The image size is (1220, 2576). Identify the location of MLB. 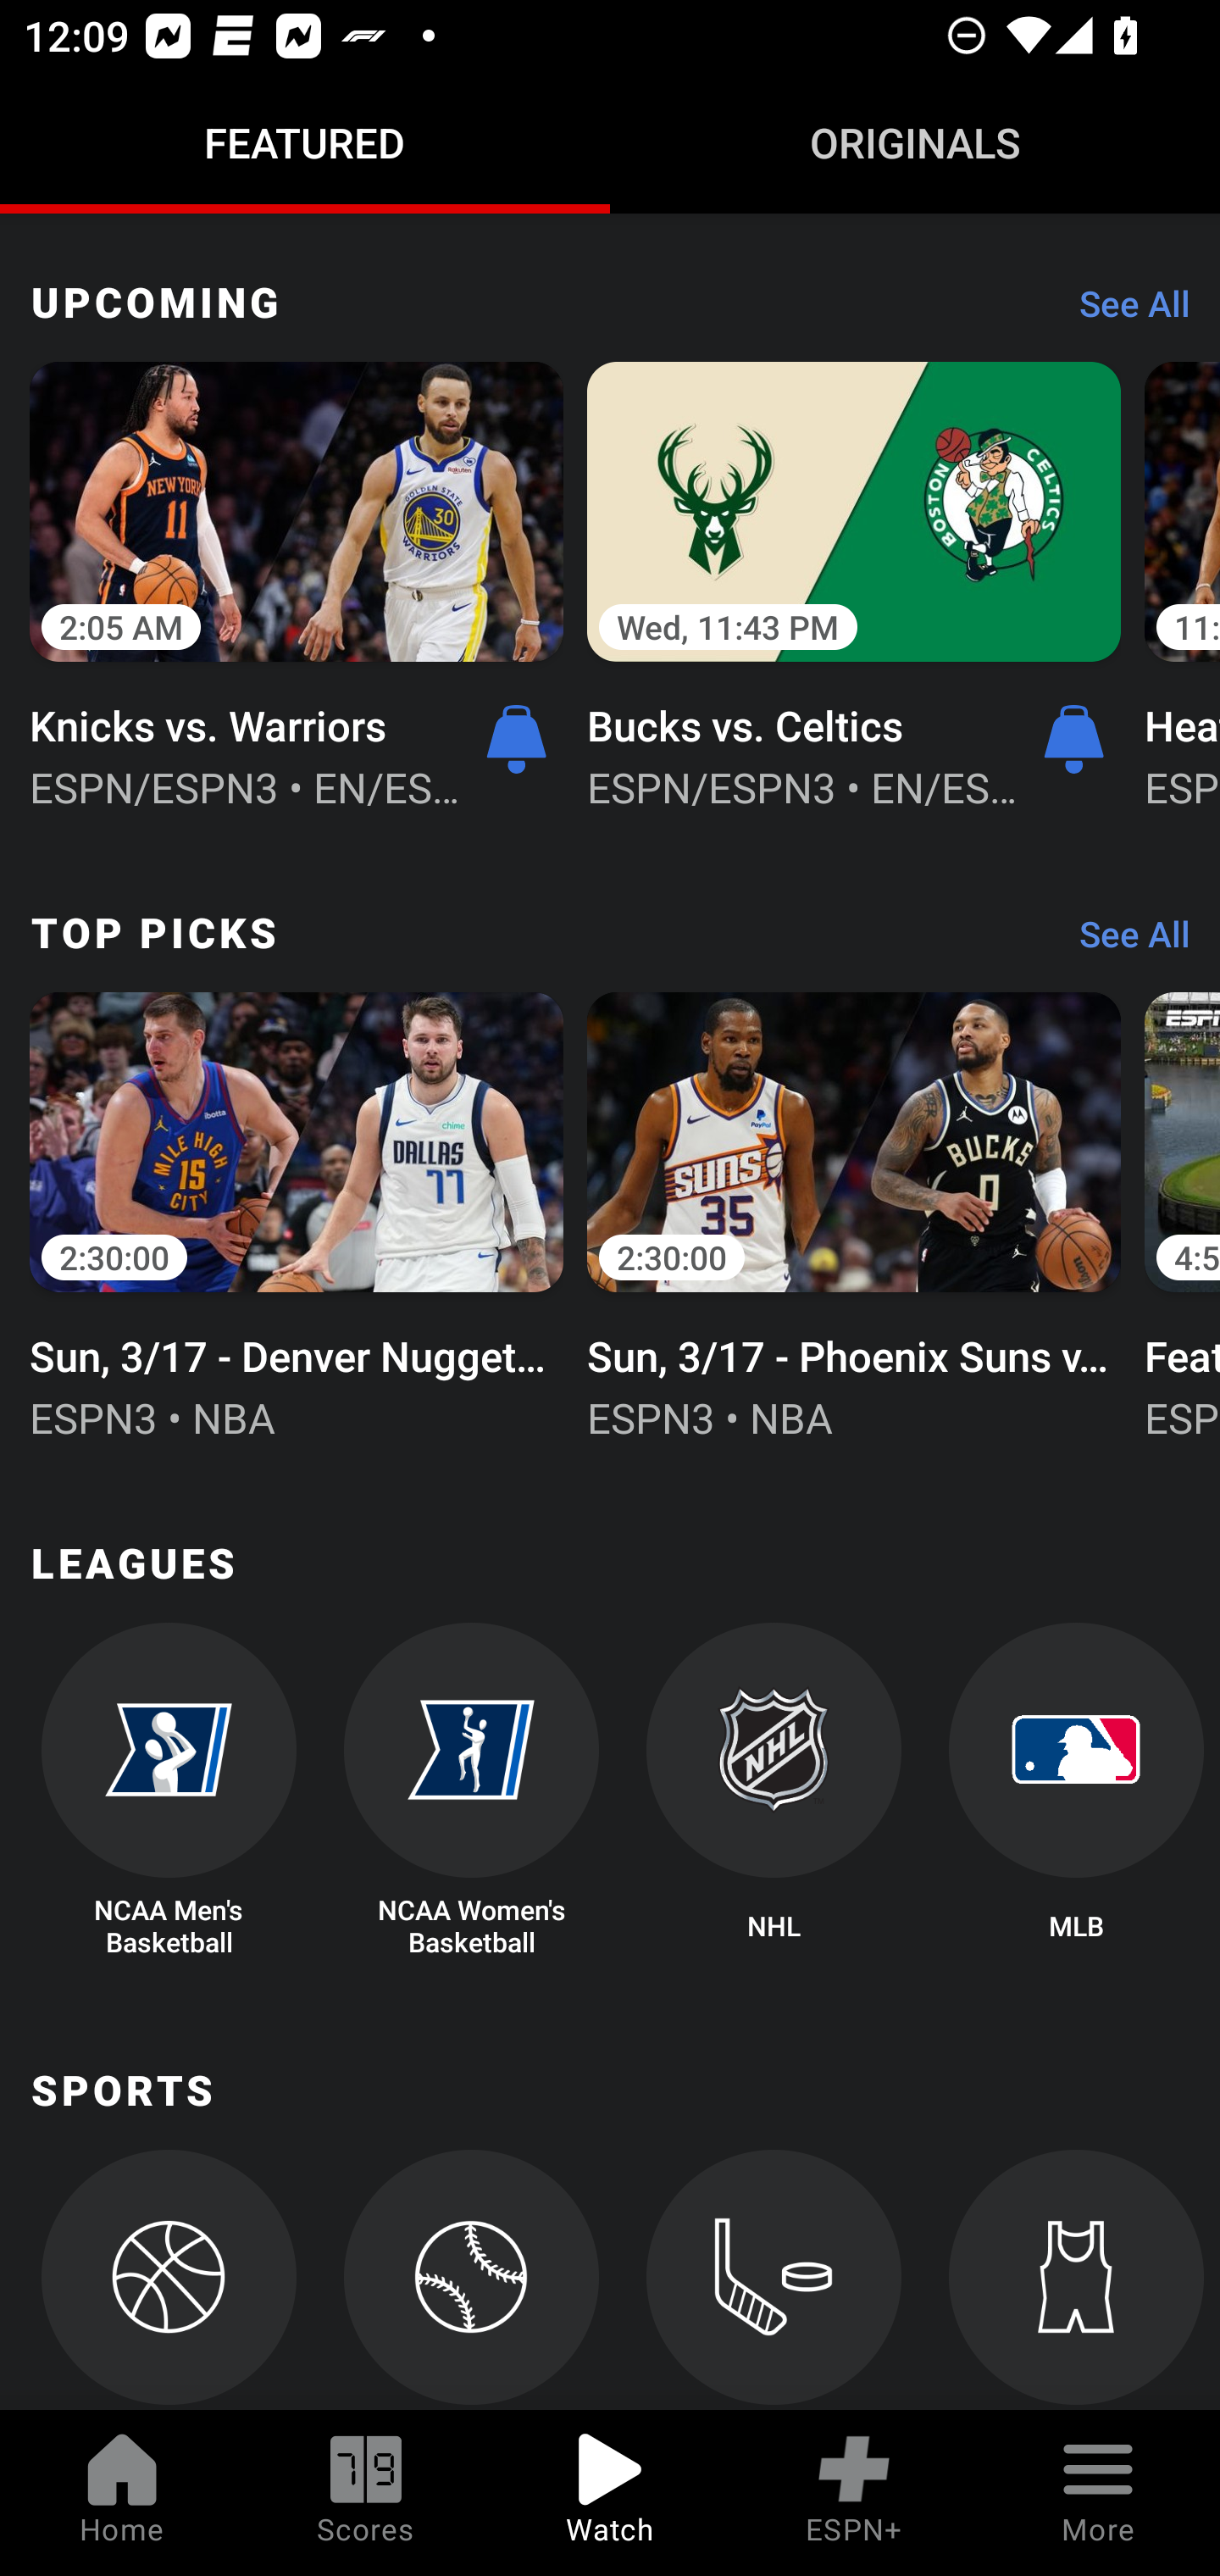
(1076, 1791).